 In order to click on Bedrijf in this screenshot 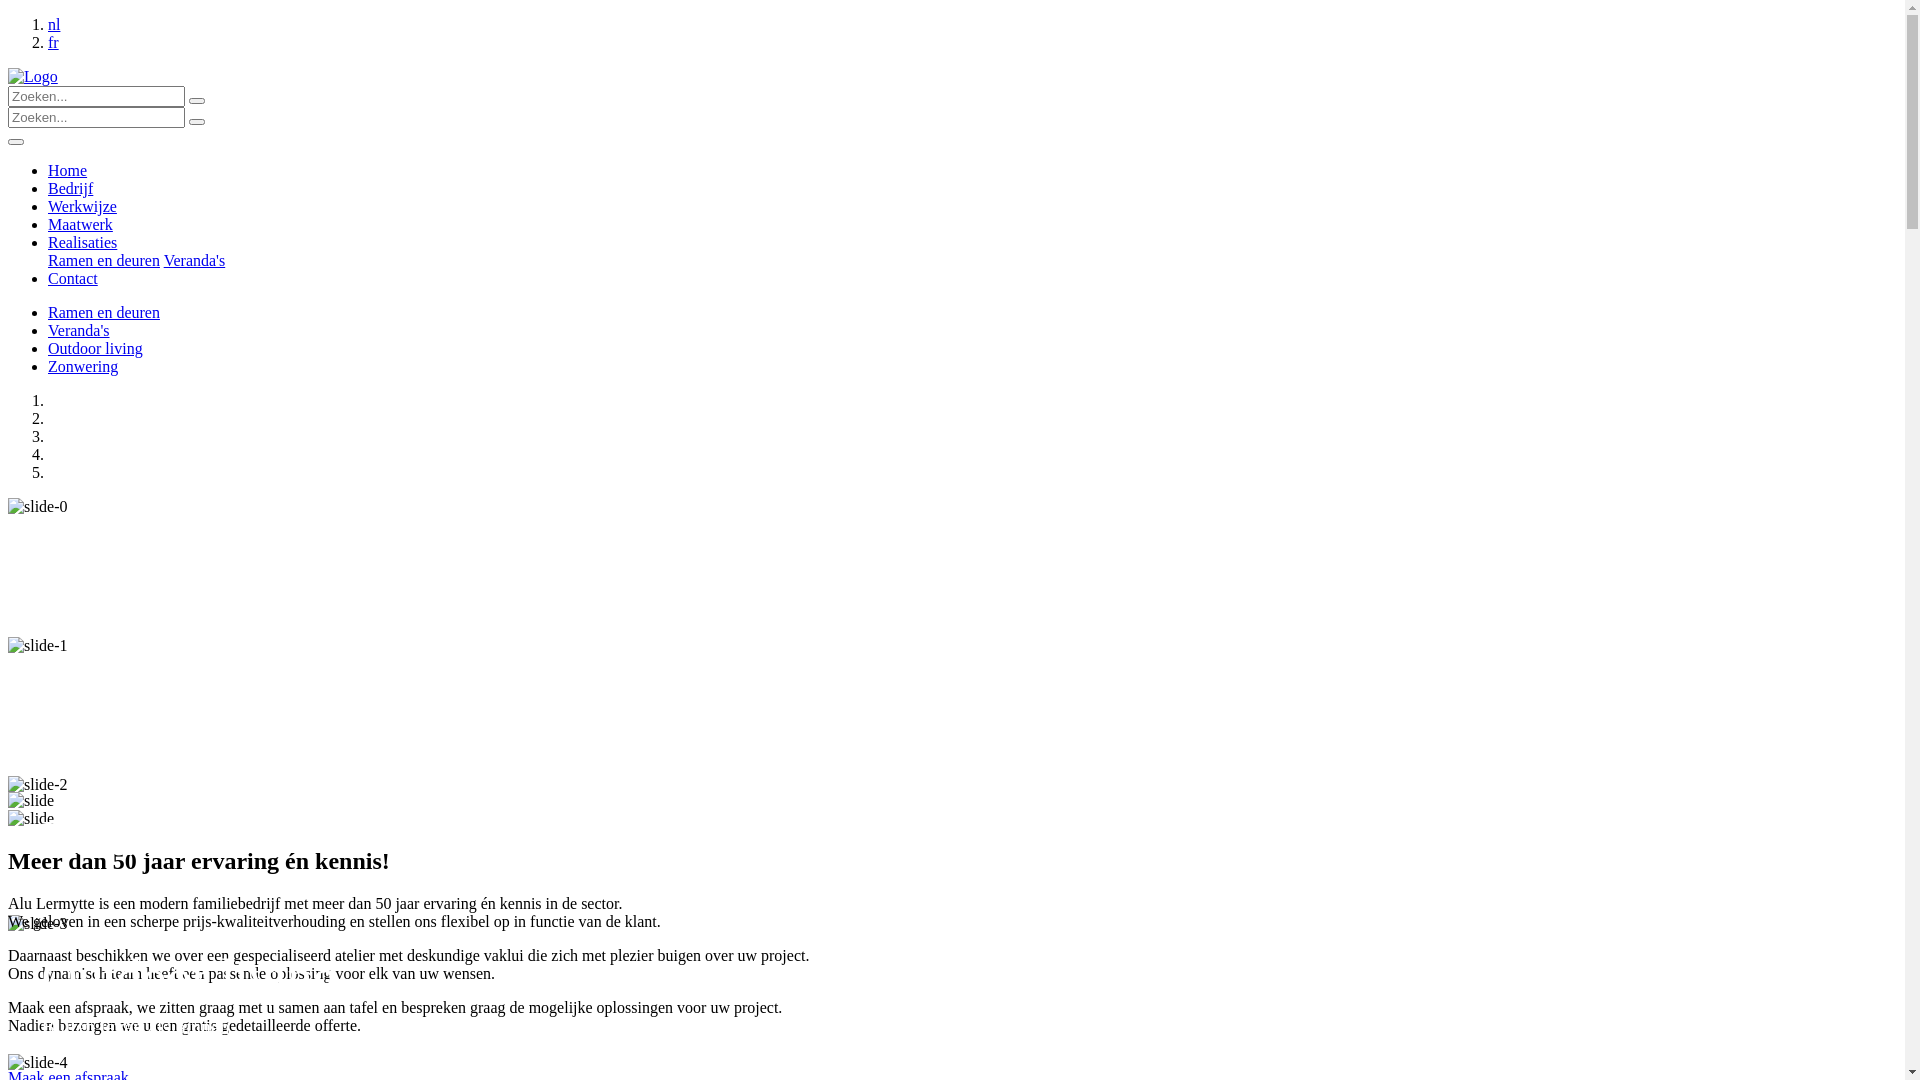, I will do `click(70, 188)`.